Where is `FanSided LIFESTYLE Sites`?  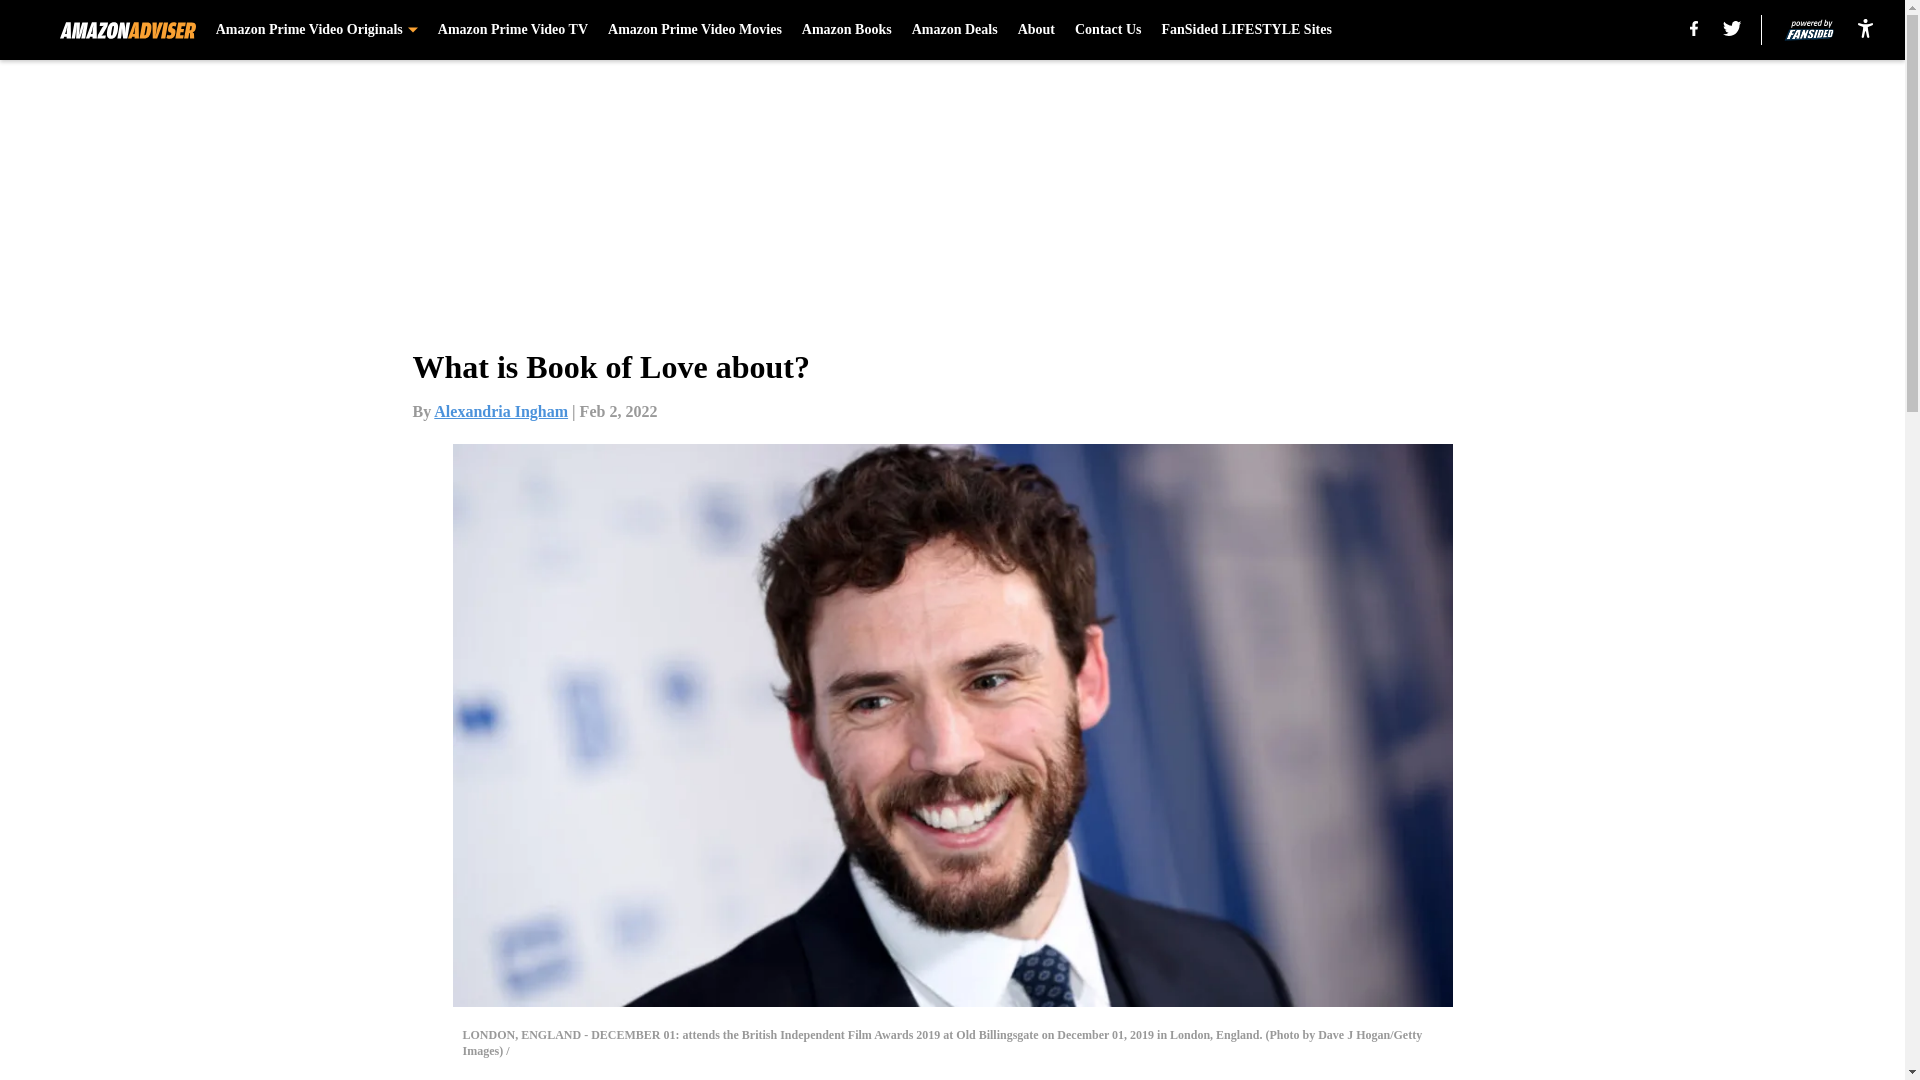 FanSided LIFESTYLE Sites is located at coordinates (1246, 30).